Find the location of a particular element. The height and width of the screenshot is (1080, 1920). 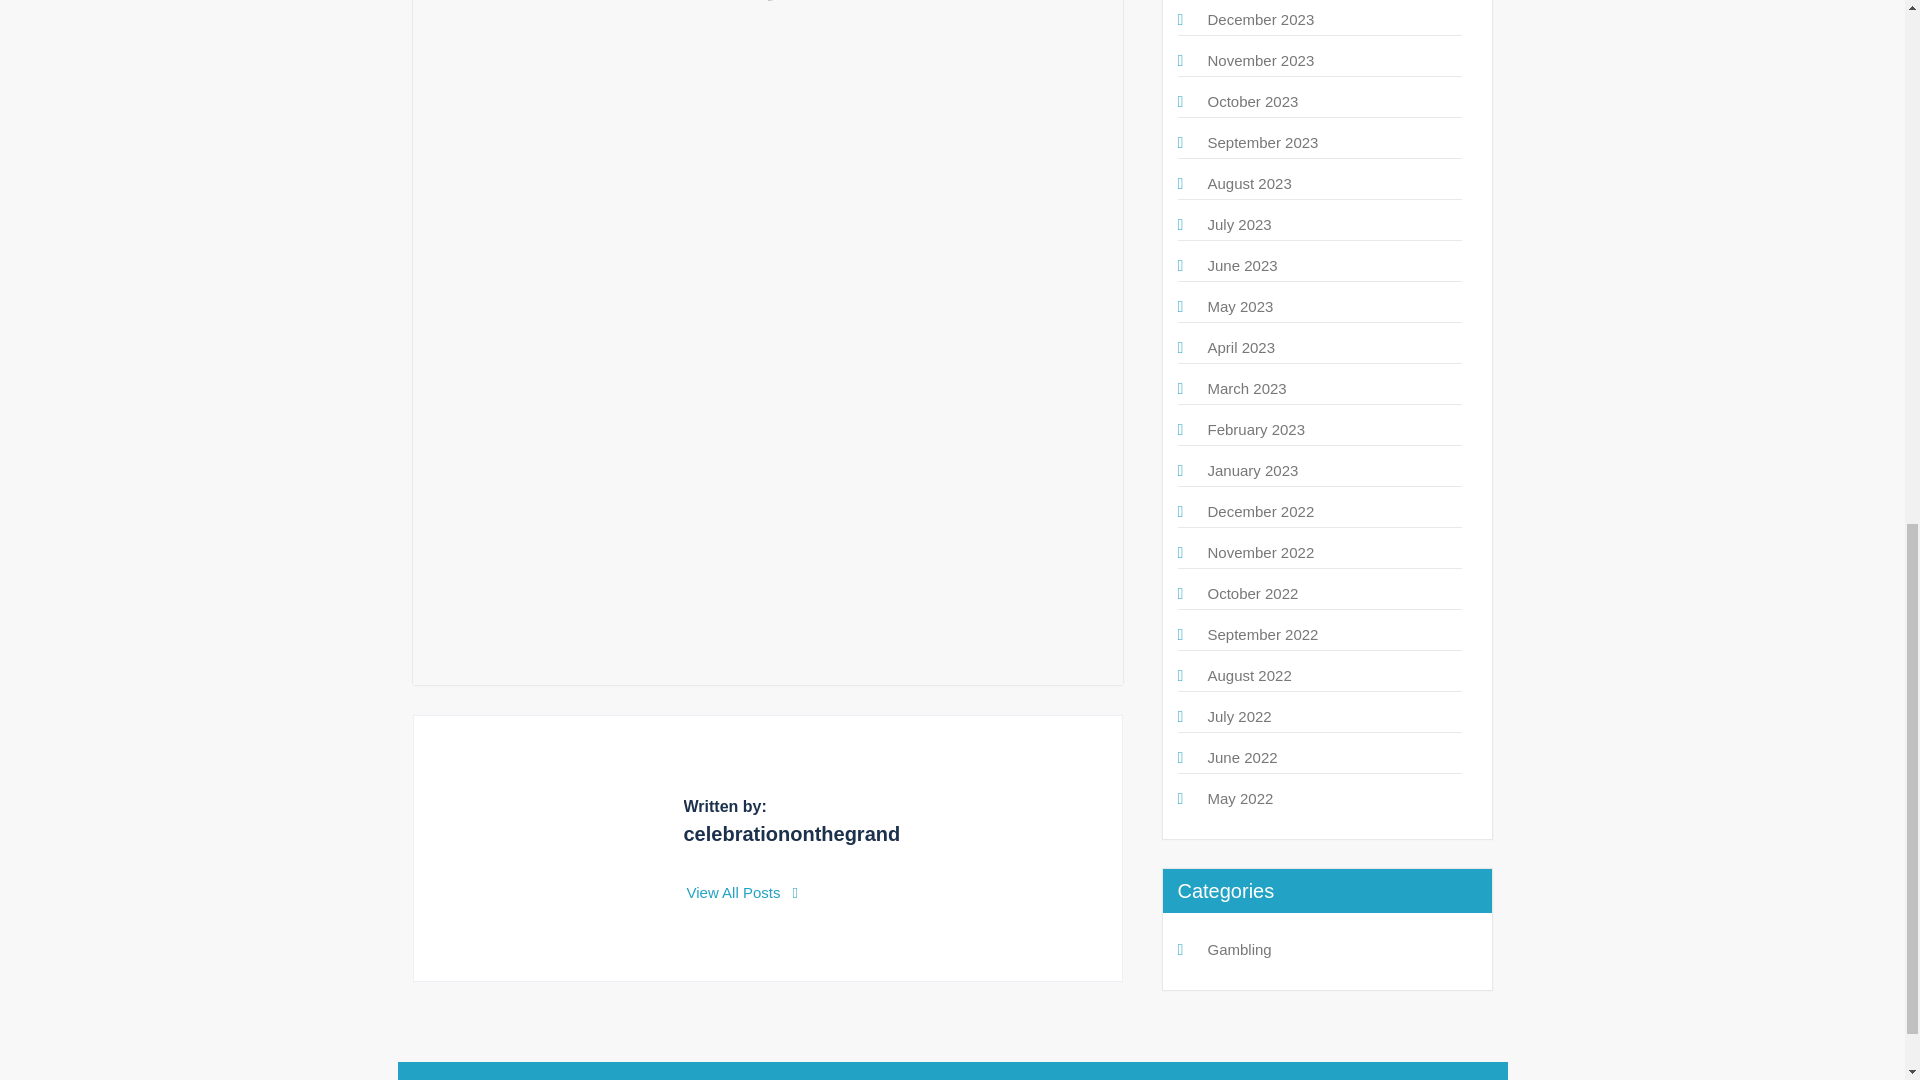

February 2023 is located at coordinates (1256, 430).